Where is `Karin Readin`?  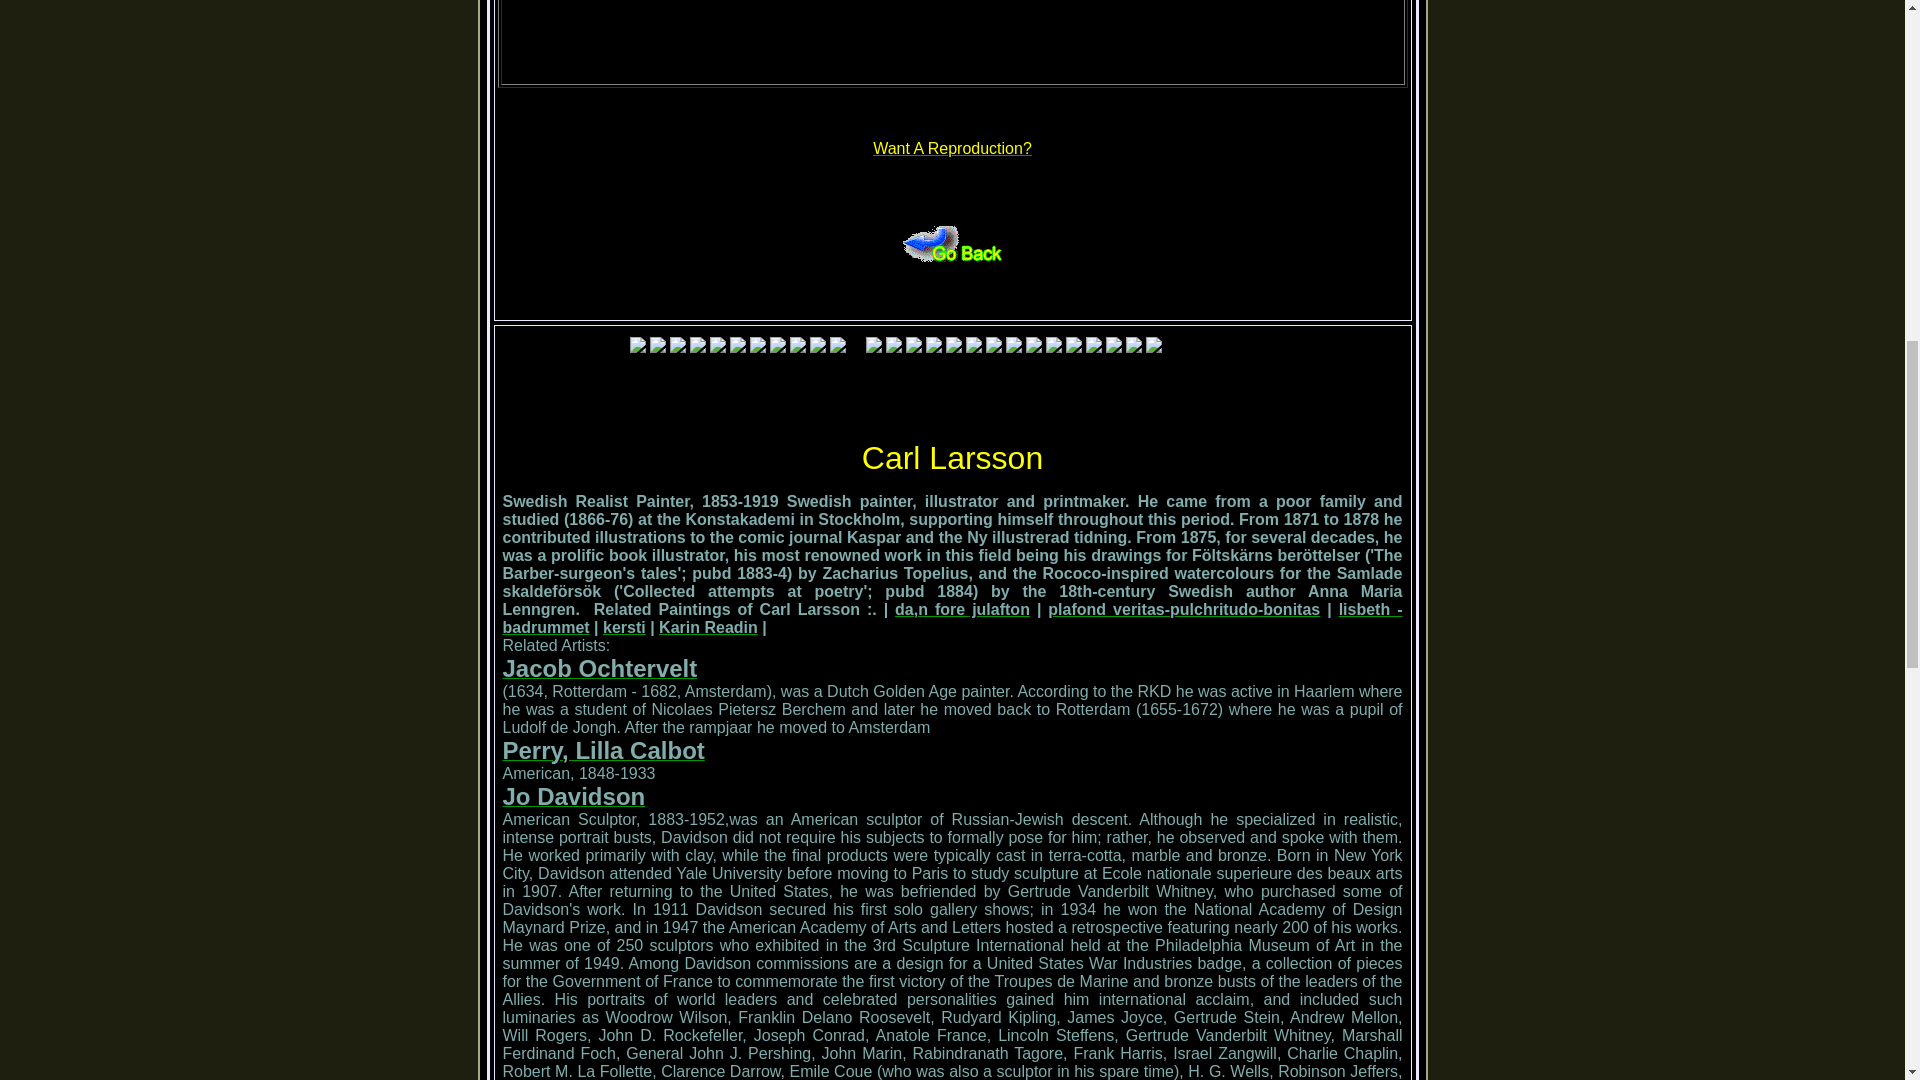
Karin Readin is located at coordinates (708, 627).